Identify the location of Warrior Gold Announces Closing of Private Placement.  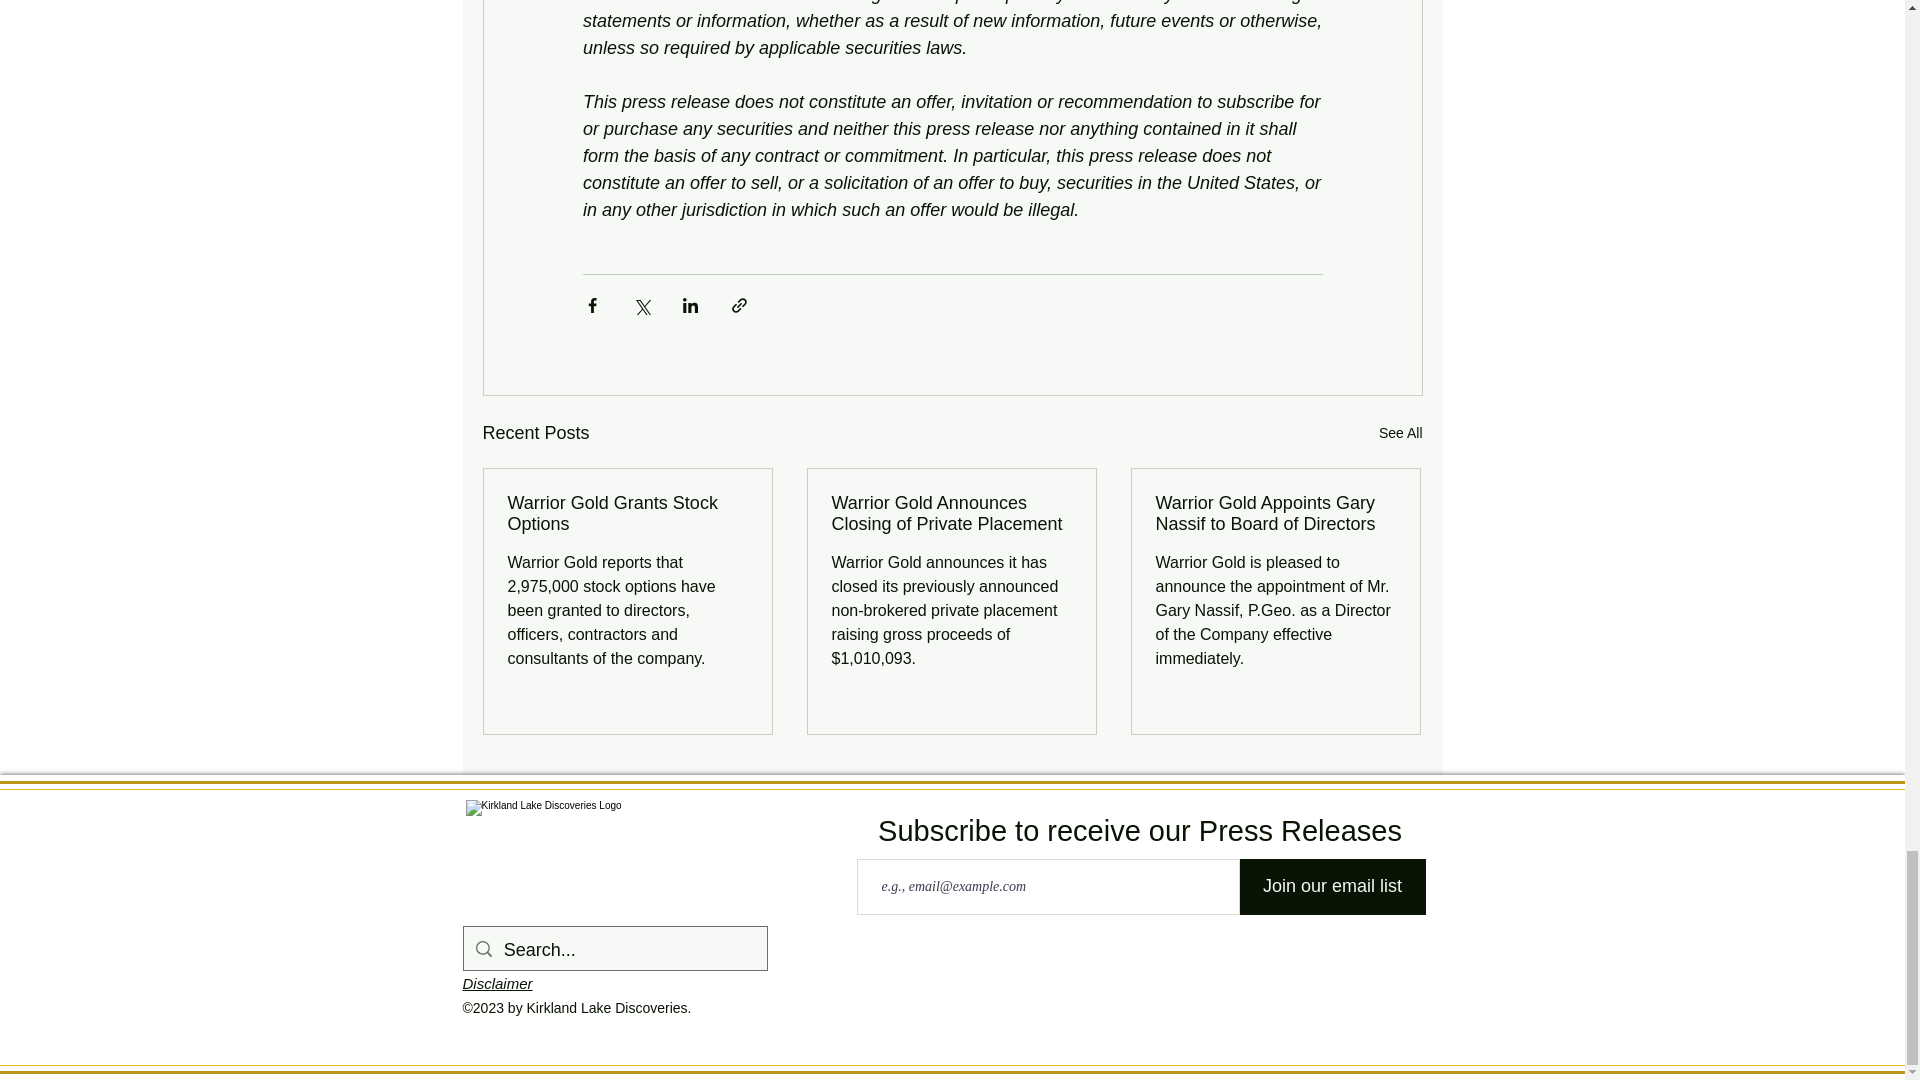
(951, 513).